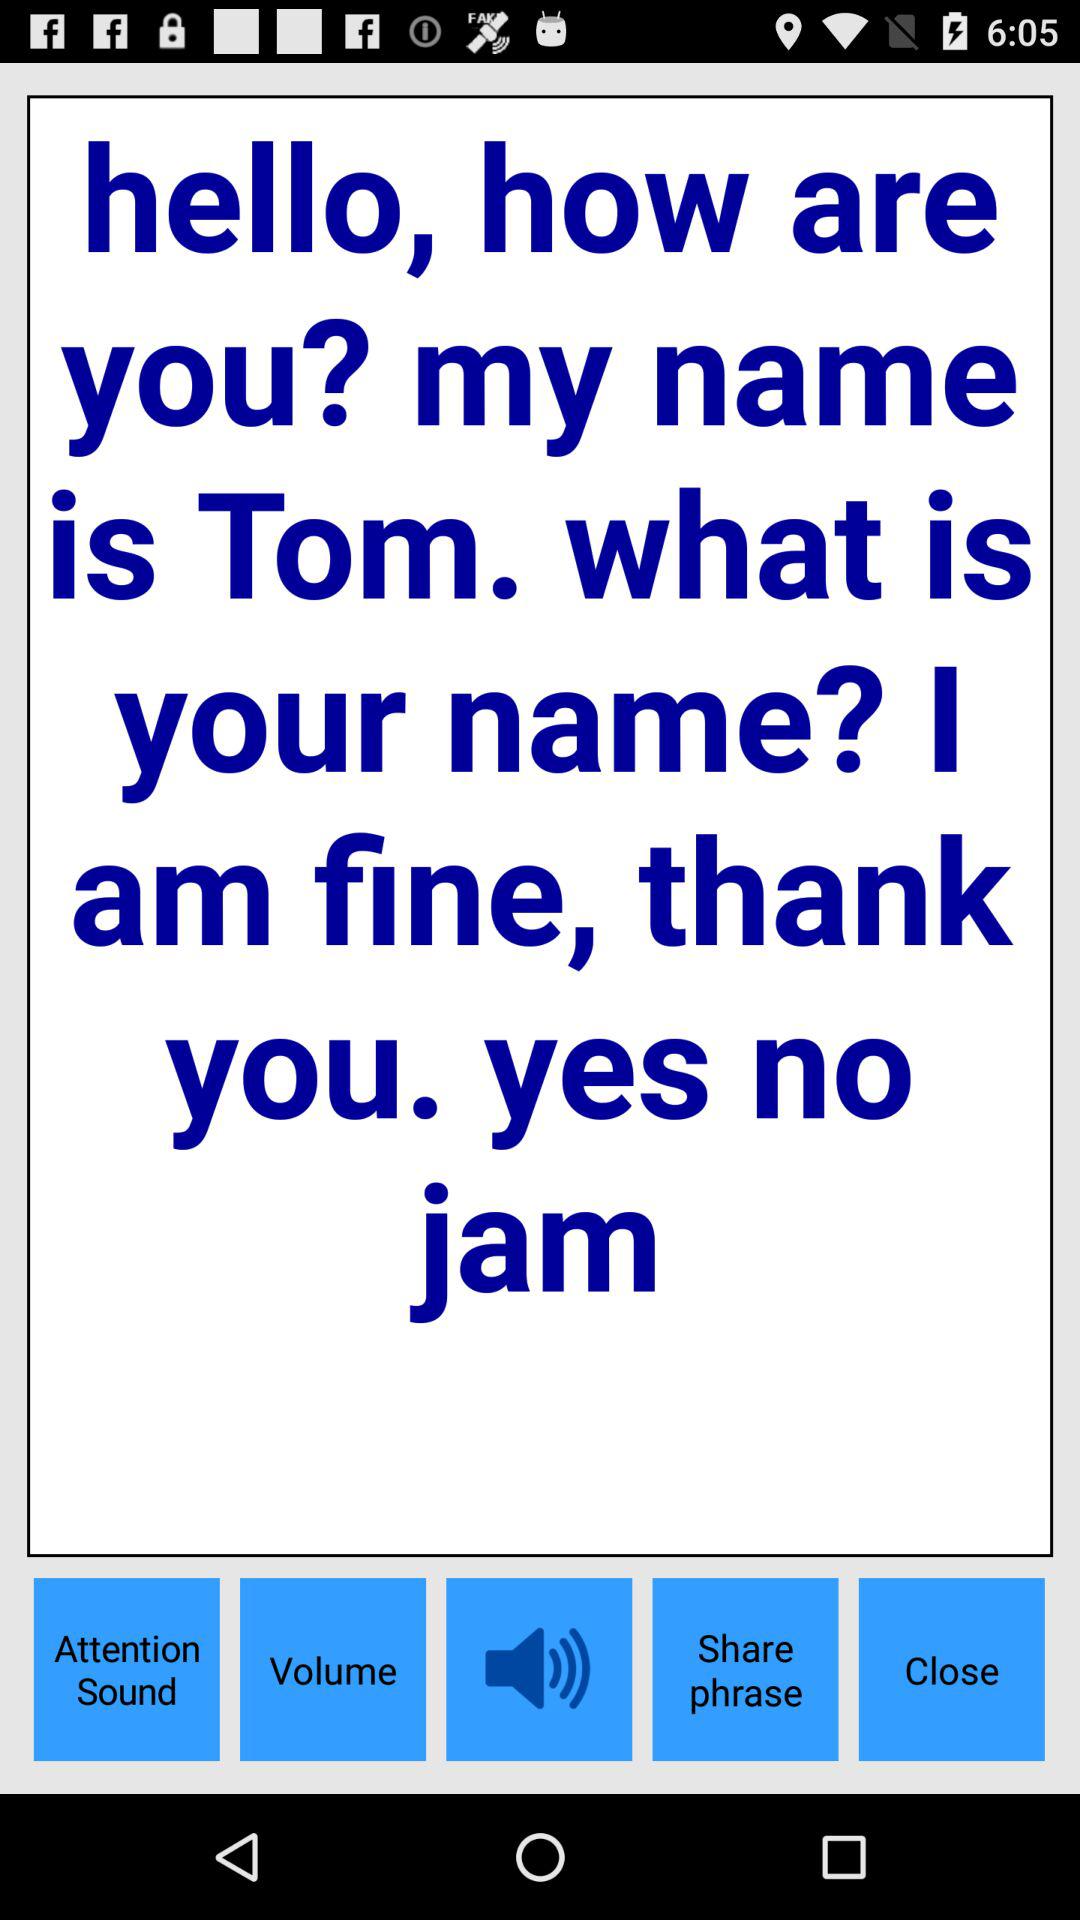 The height and width of the screenshot is (1920, 1080). I want to click on flip until attention sound icon, so click(126, 1669).